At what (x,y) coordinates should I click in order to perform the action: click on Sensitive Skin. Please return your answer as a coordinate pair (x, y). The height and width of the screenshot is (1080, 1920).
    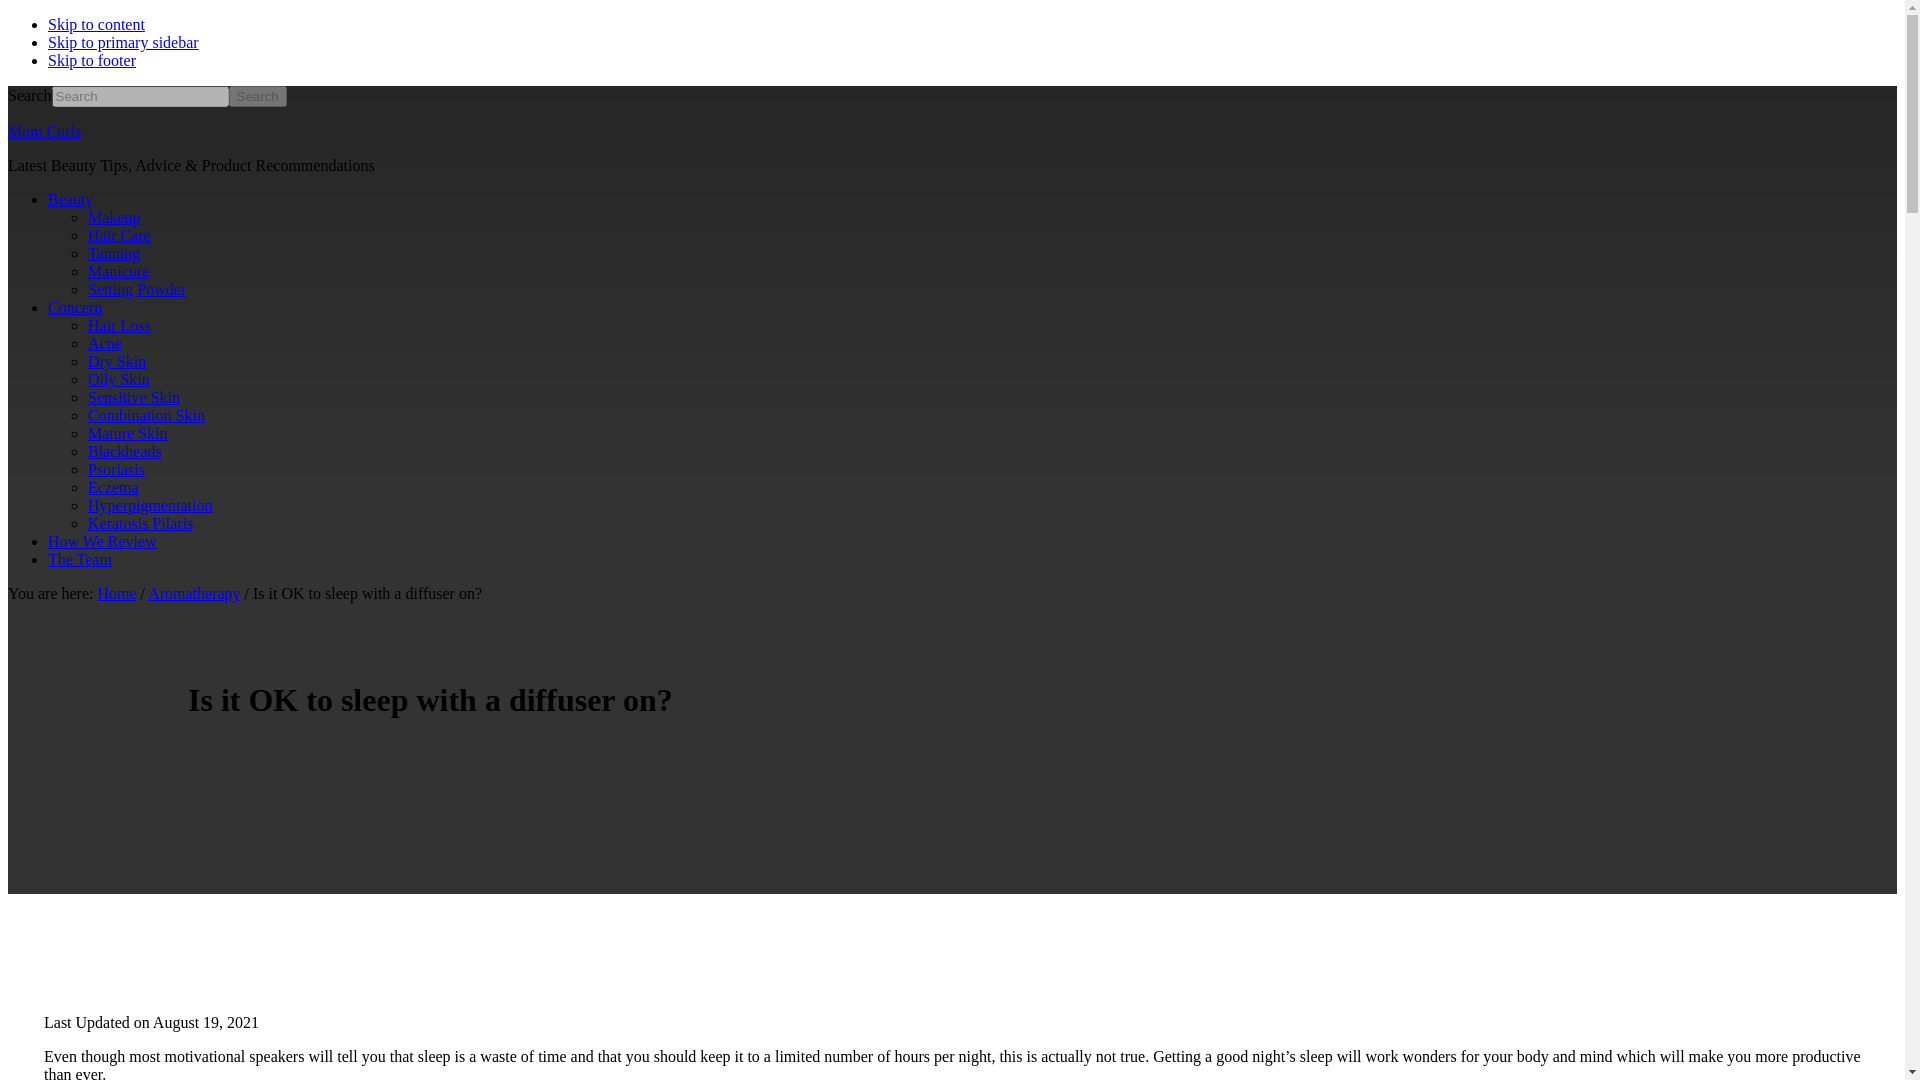
    Looking at the image, I should click on (134, 397).